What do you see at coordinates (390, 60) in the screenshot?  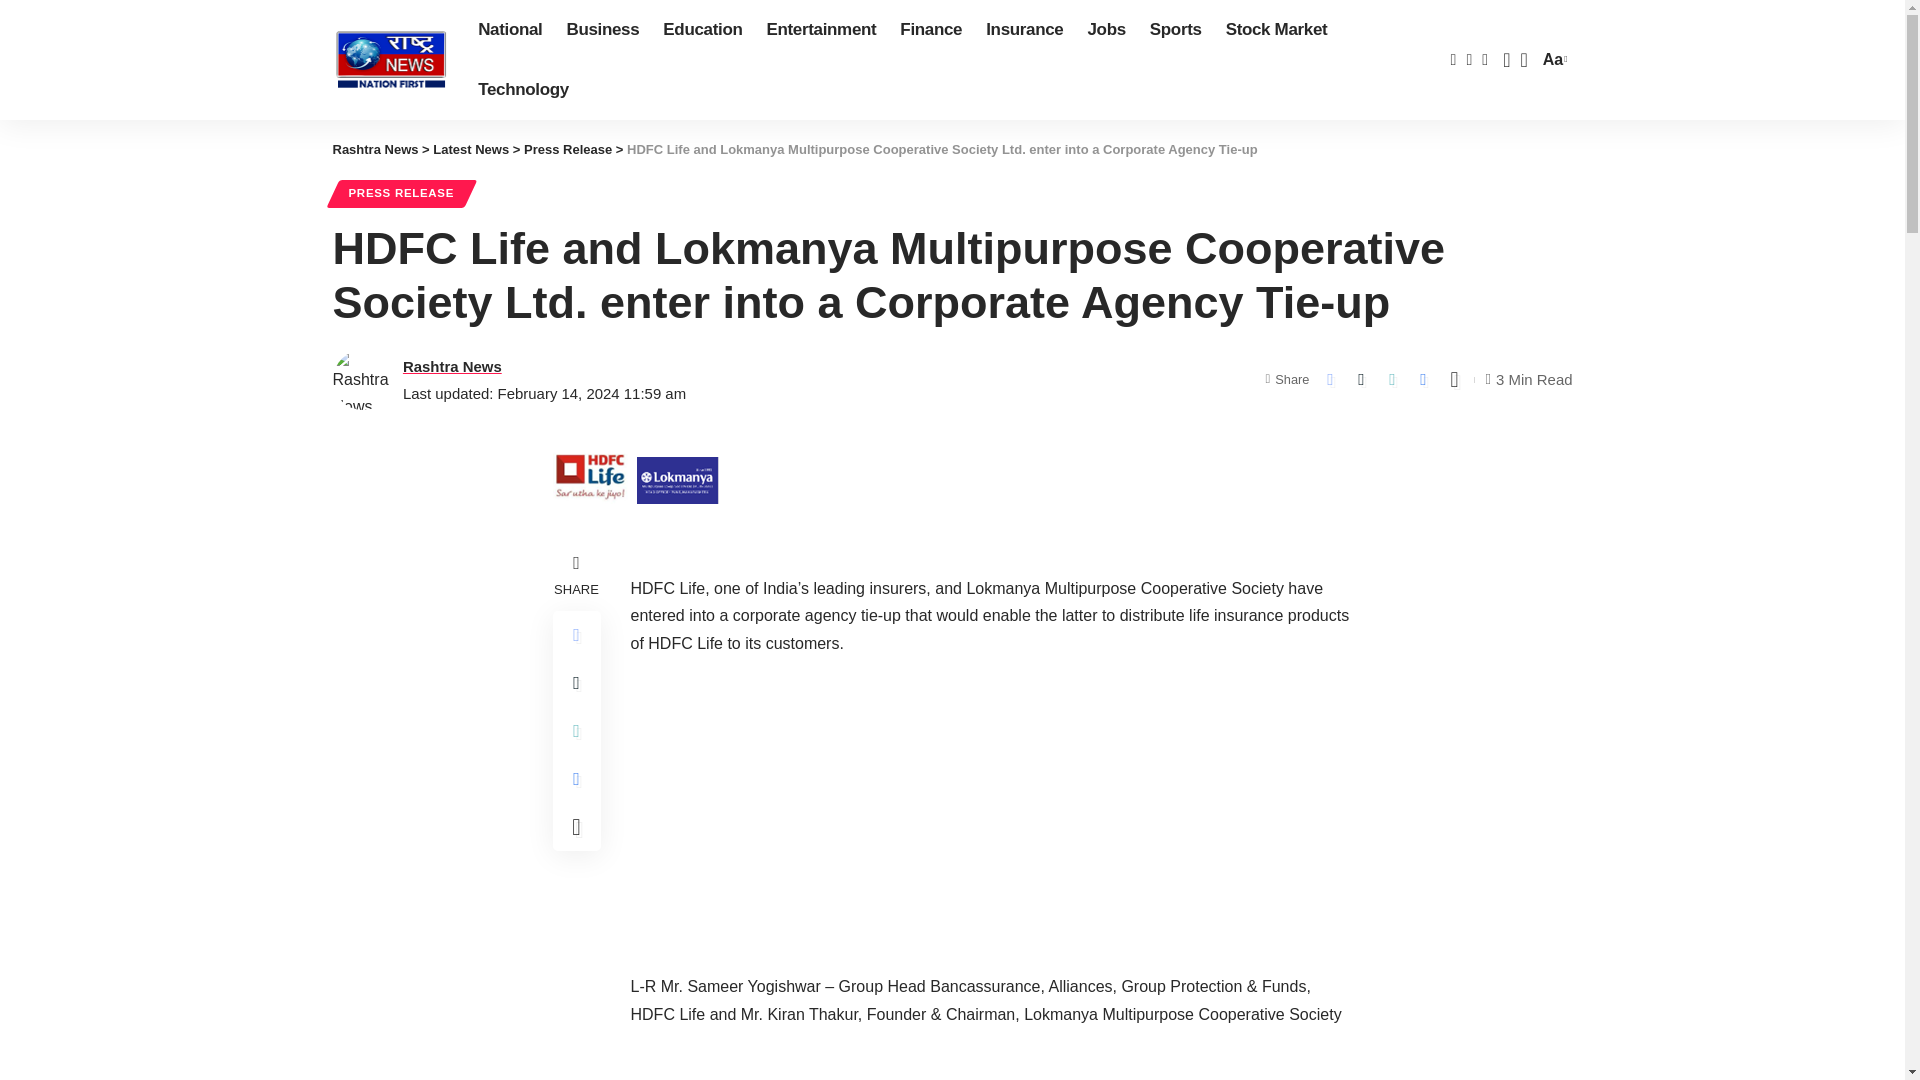 I see `Rashtra News` at bounding box center [390, 60].